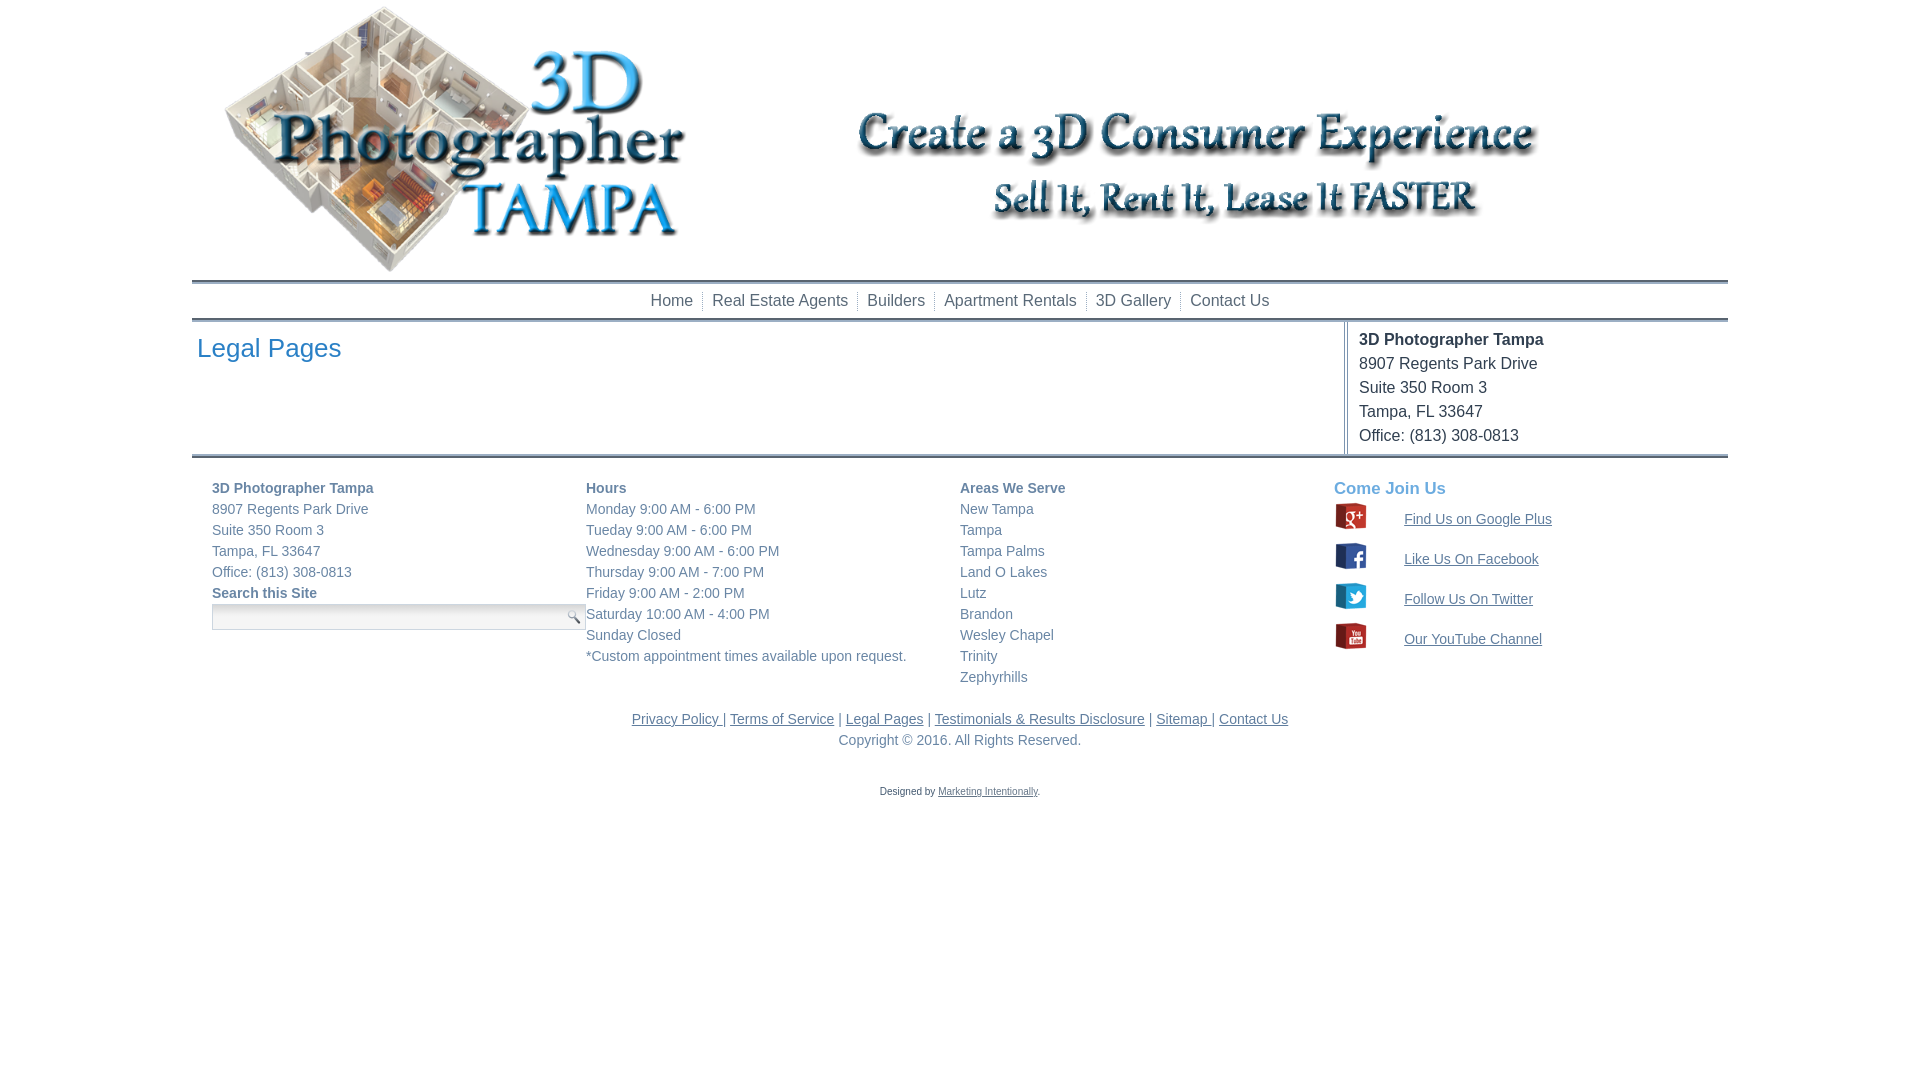  Describe the element at coordinates (782, 719) in the screenshot. I see `Terms of Service` at that location.